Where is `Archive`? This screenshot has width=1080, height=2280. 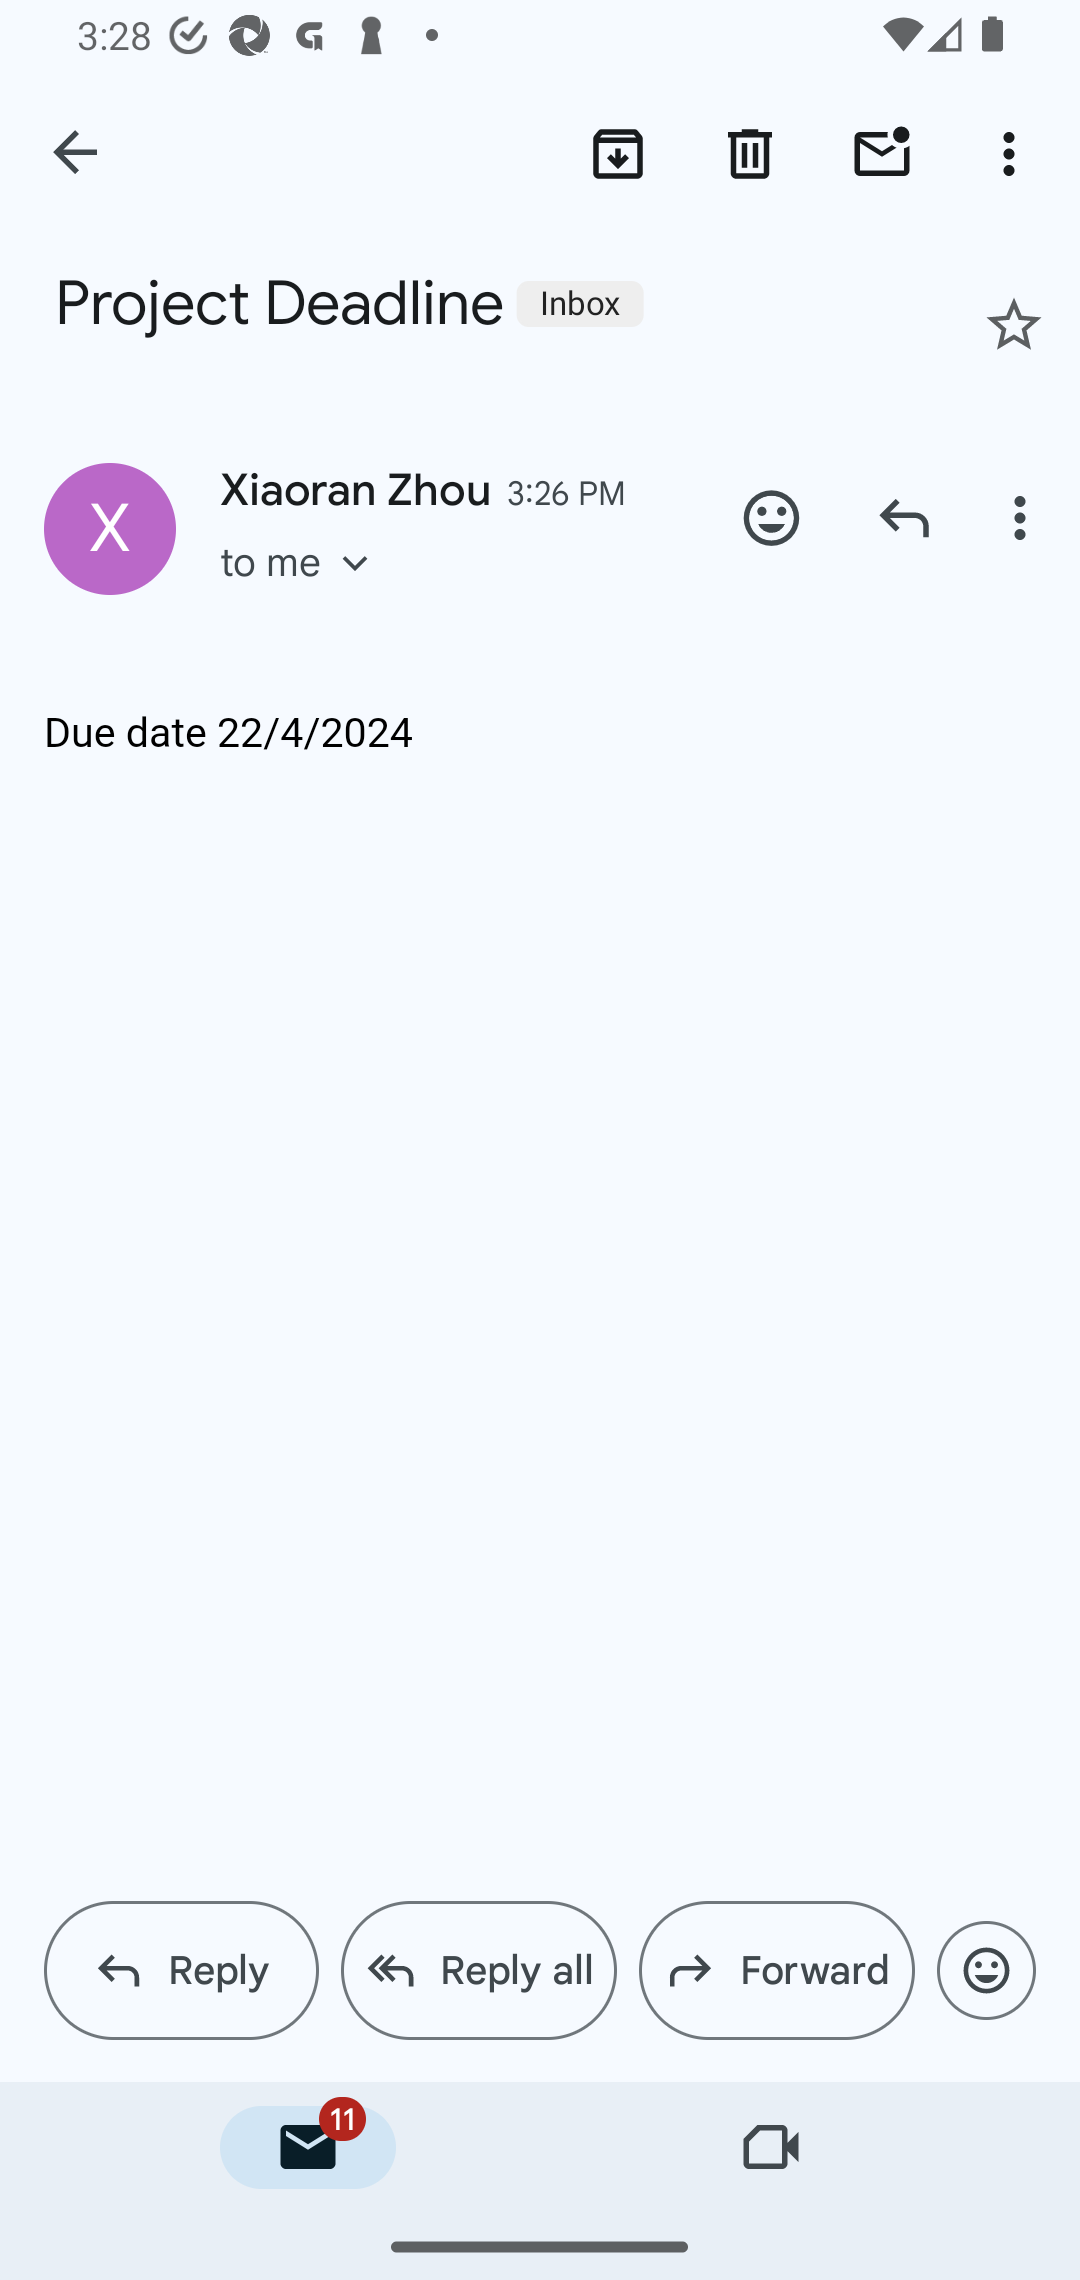 Archive is located at coordinates (617, 153).